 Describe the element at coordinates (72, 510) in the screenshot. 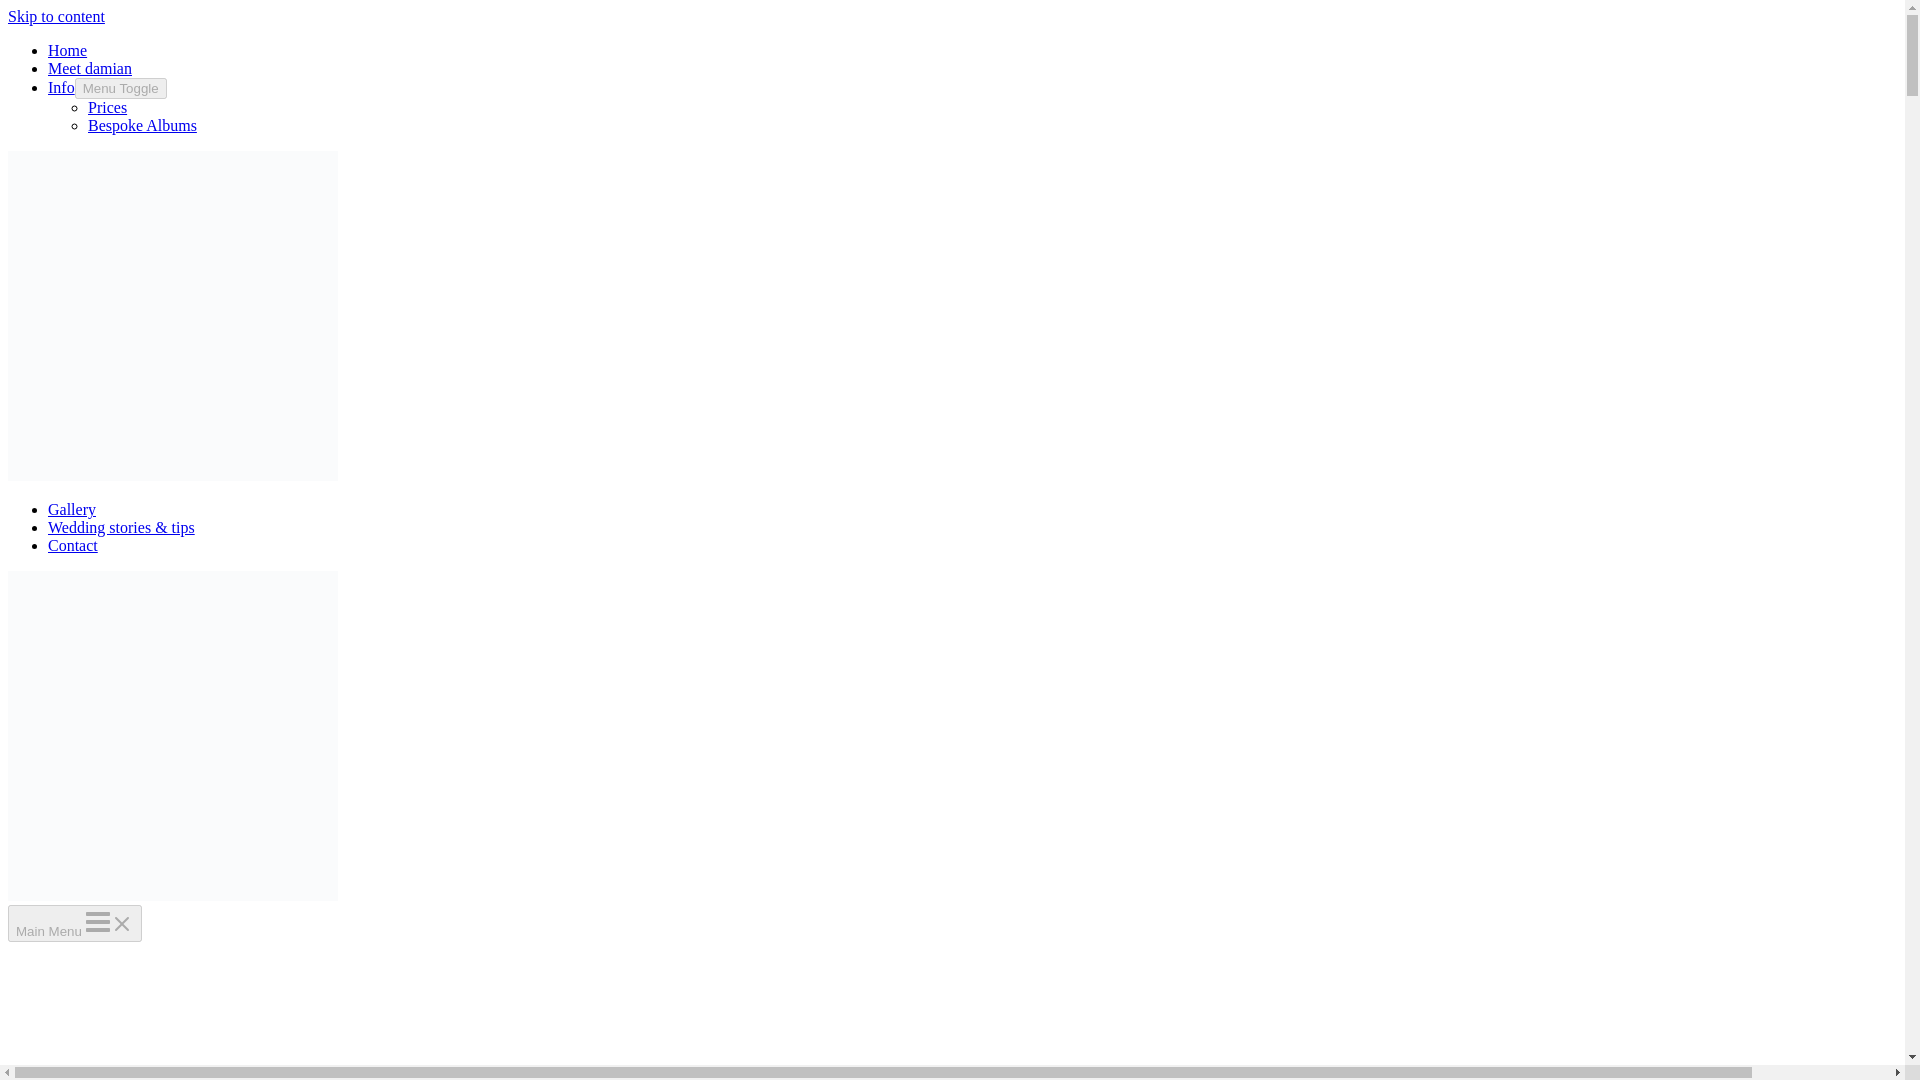

I see `Gallery` at that location.